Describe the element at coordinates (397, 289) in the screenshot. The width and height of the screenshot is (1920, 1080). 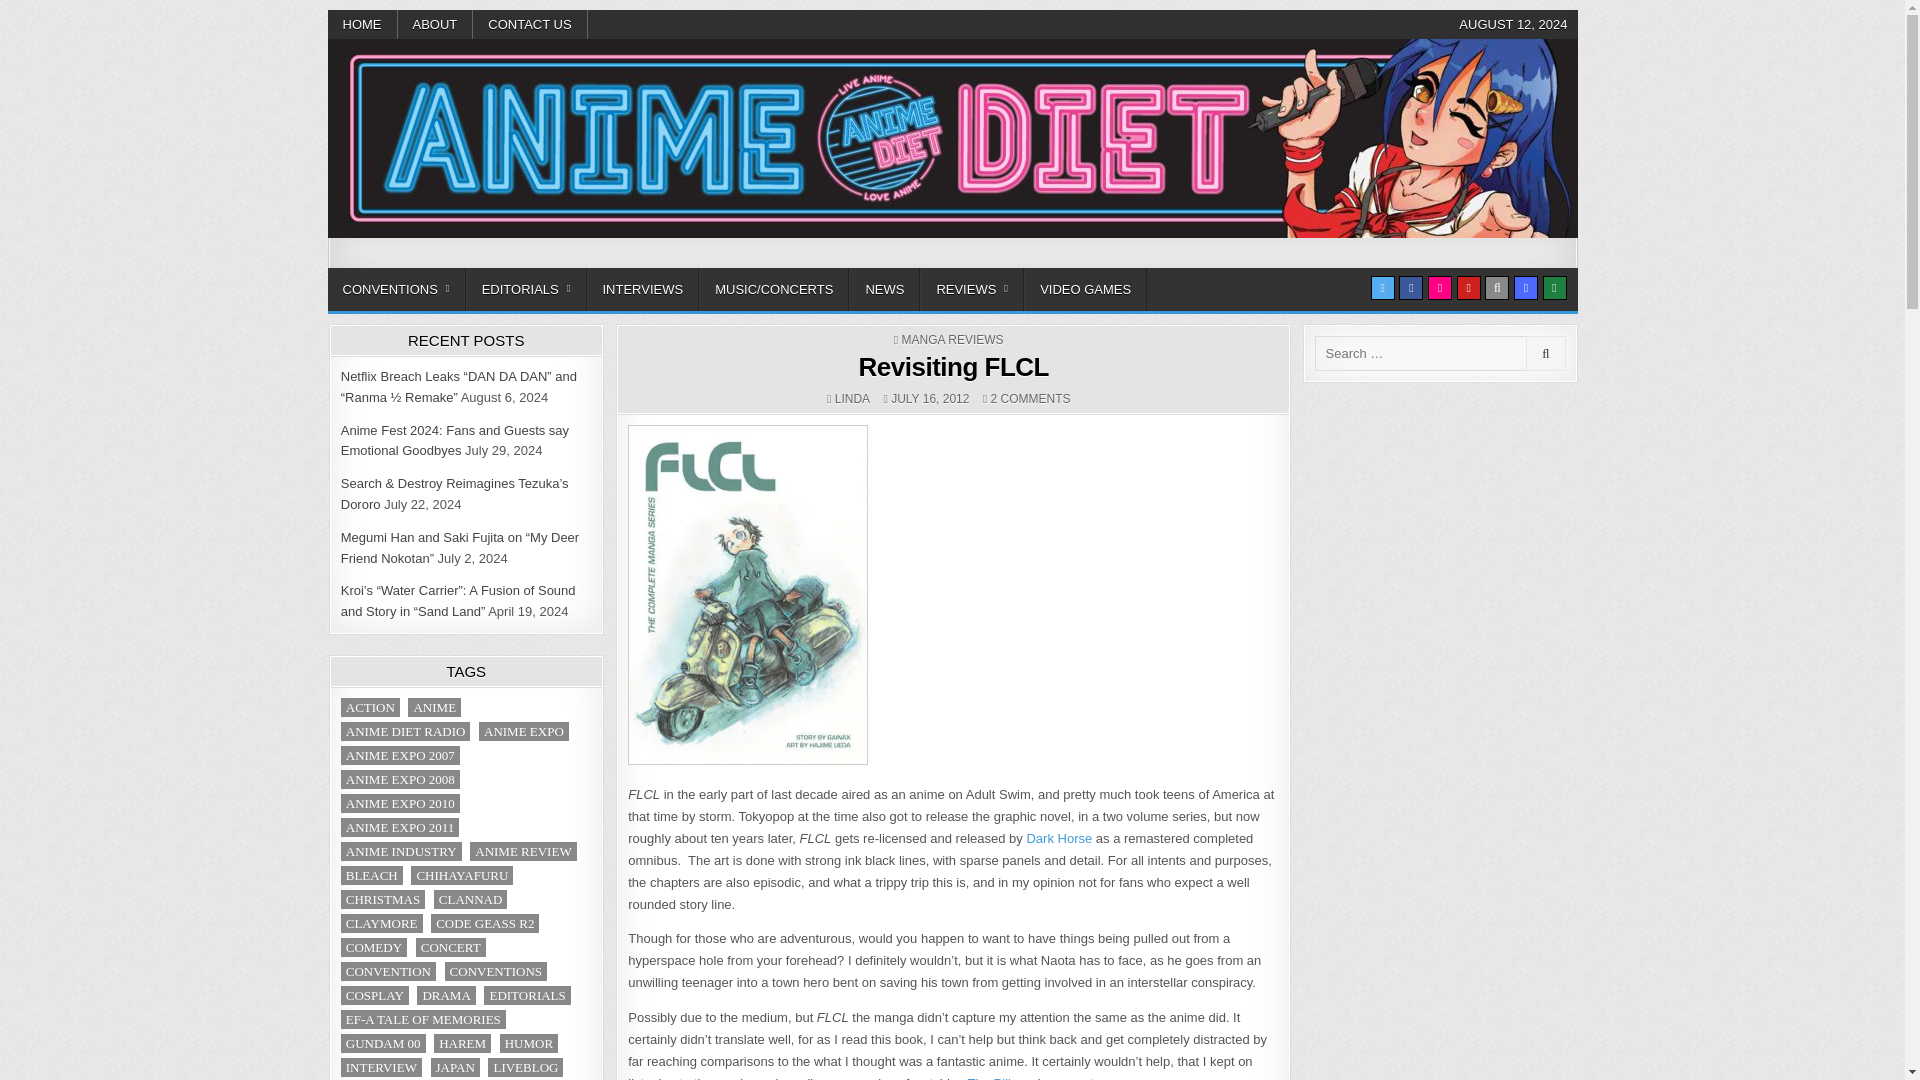
I see `CONVENTIONS` at that location.